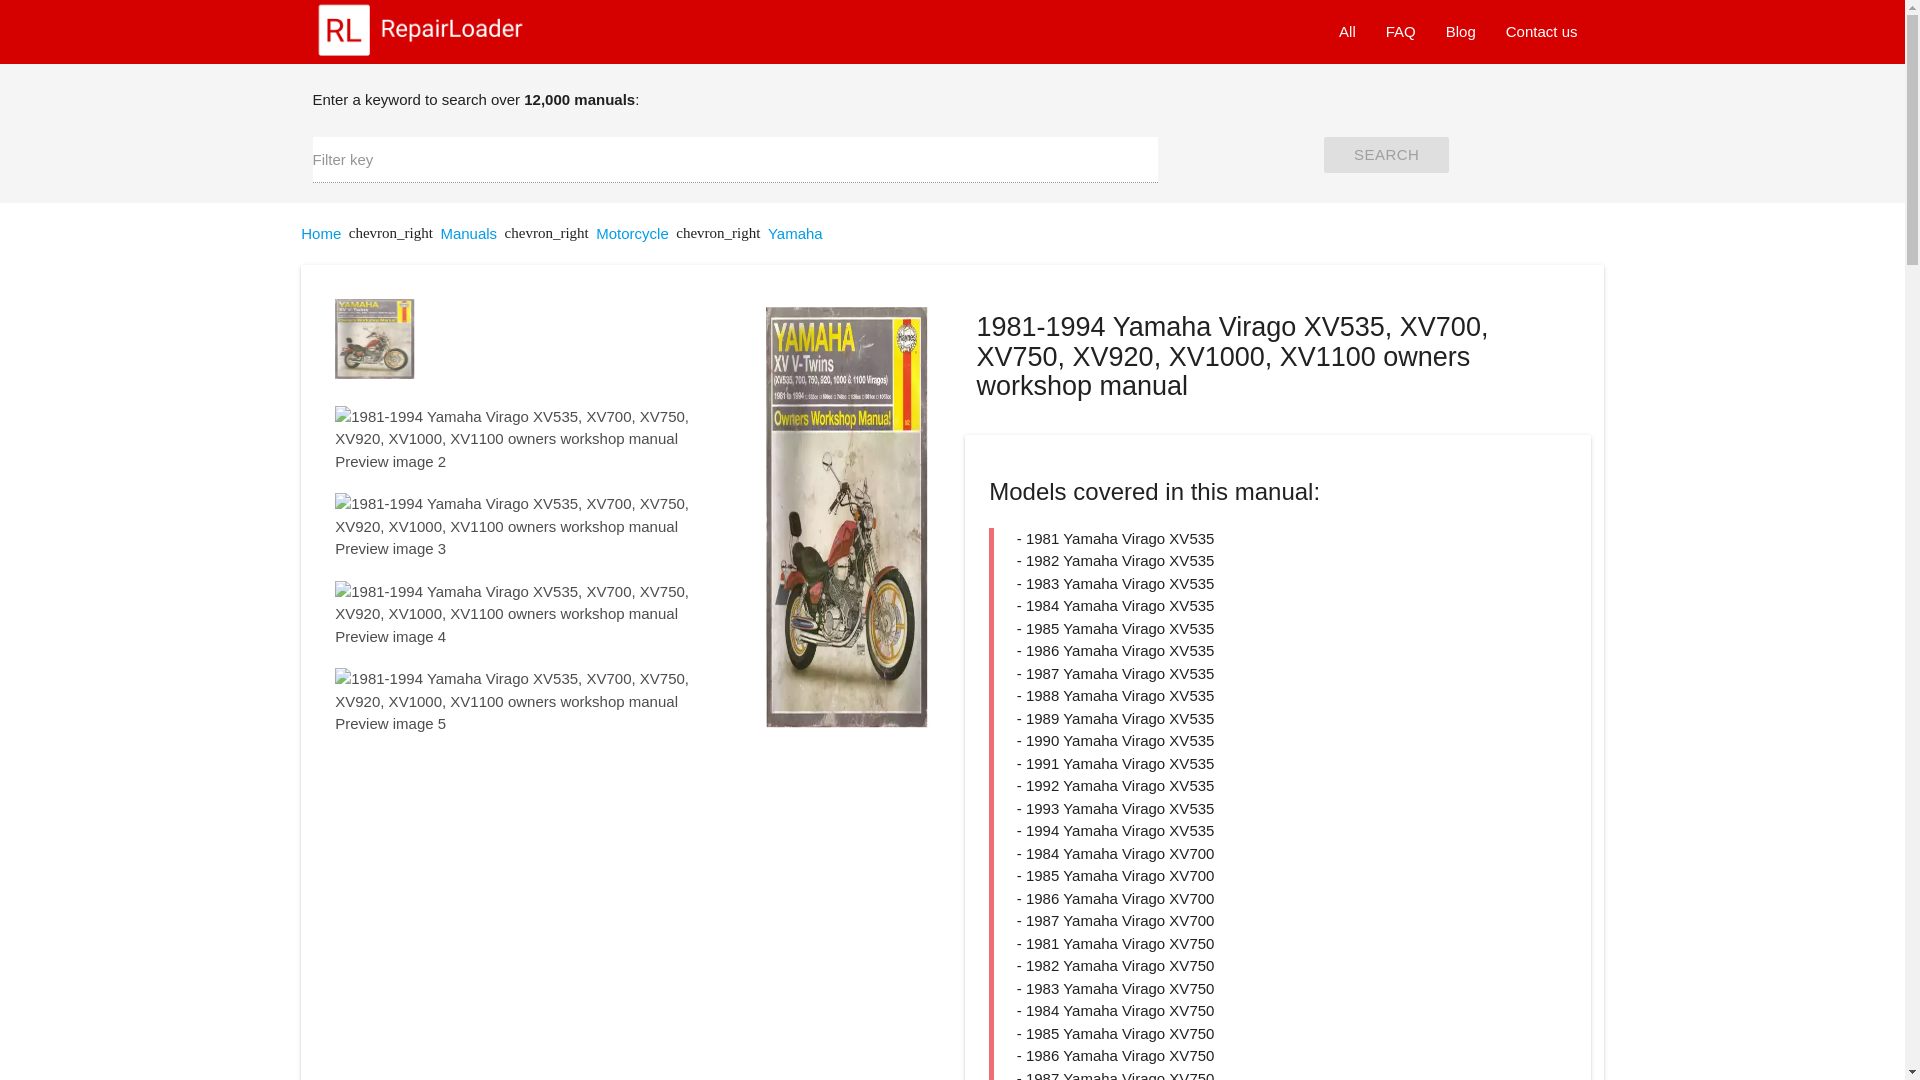 The width and height of the screenshot is (1920, 1080). Describe the element at coordinates (1400, 32) in the screenshot. I see `FAQ` at that location.